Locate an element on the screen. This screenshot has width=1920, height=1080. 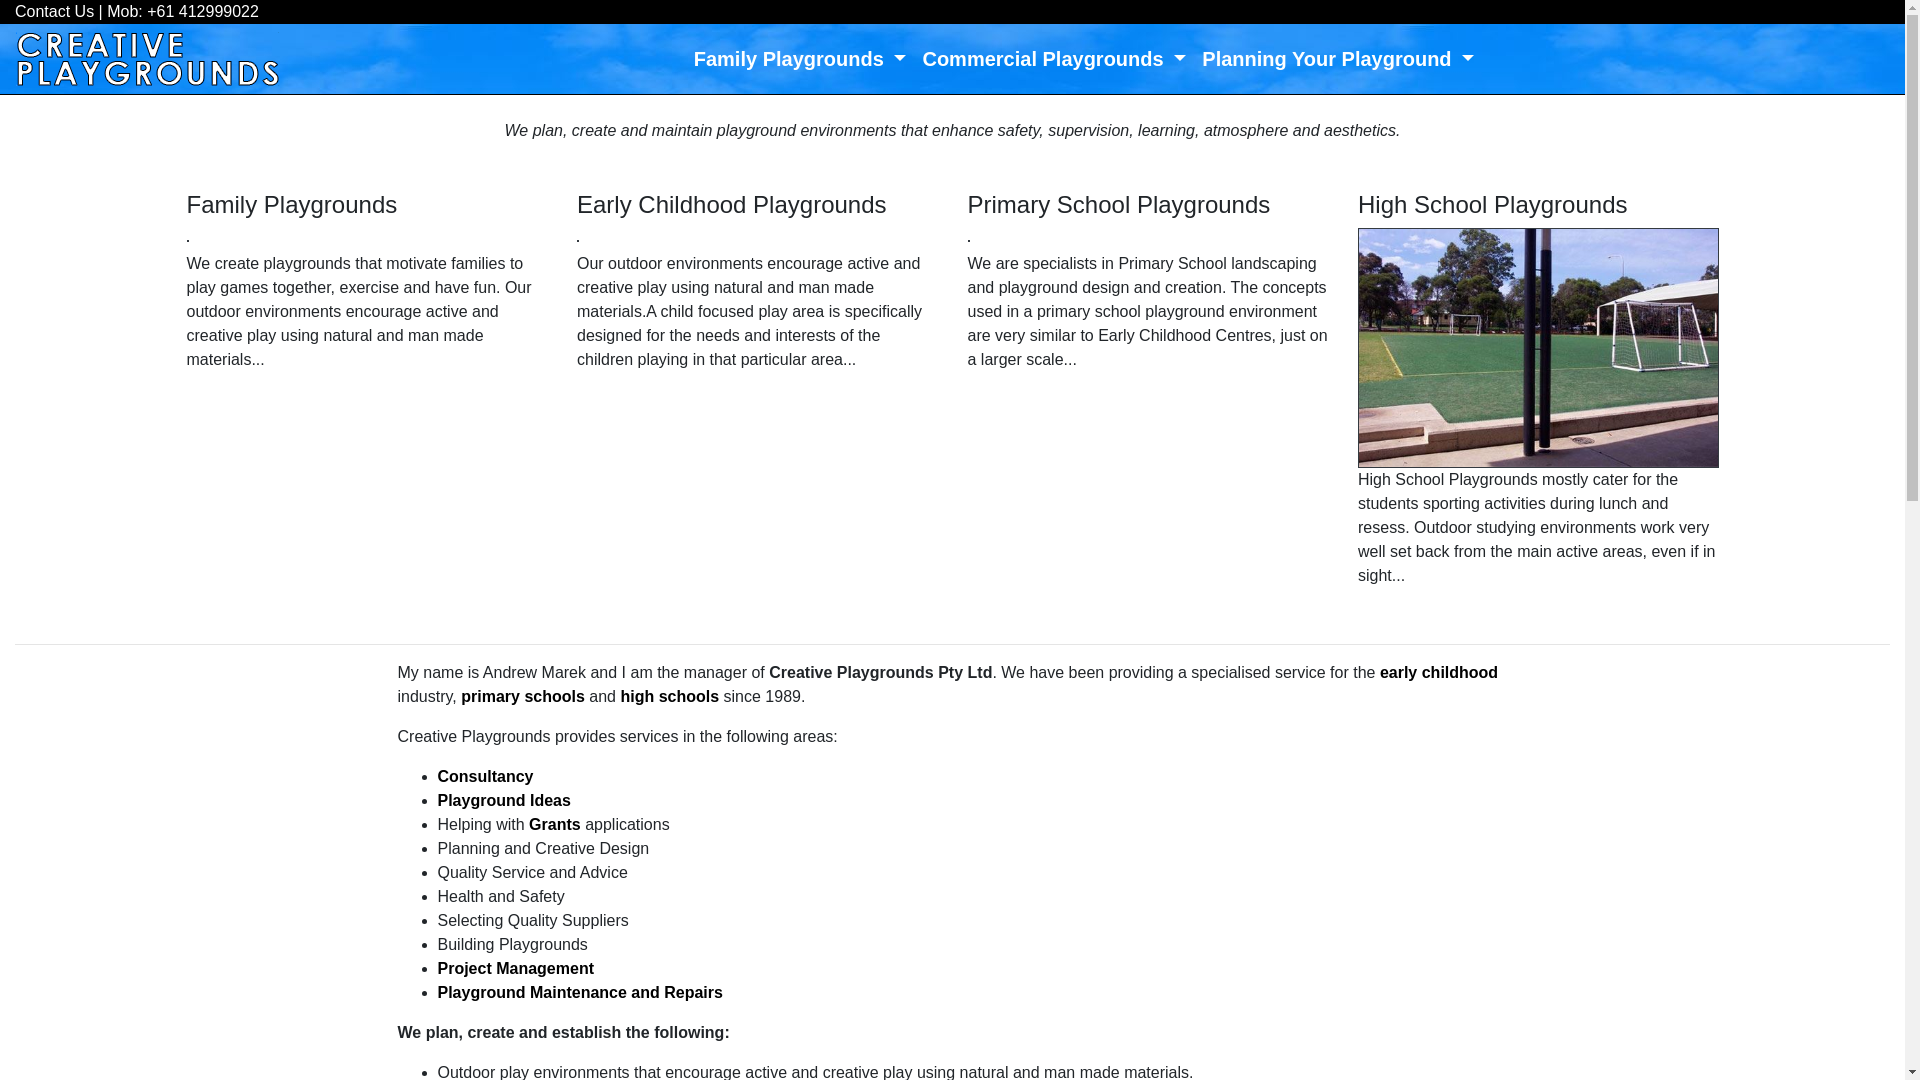
primary schools is located at coordinates (523, 696).